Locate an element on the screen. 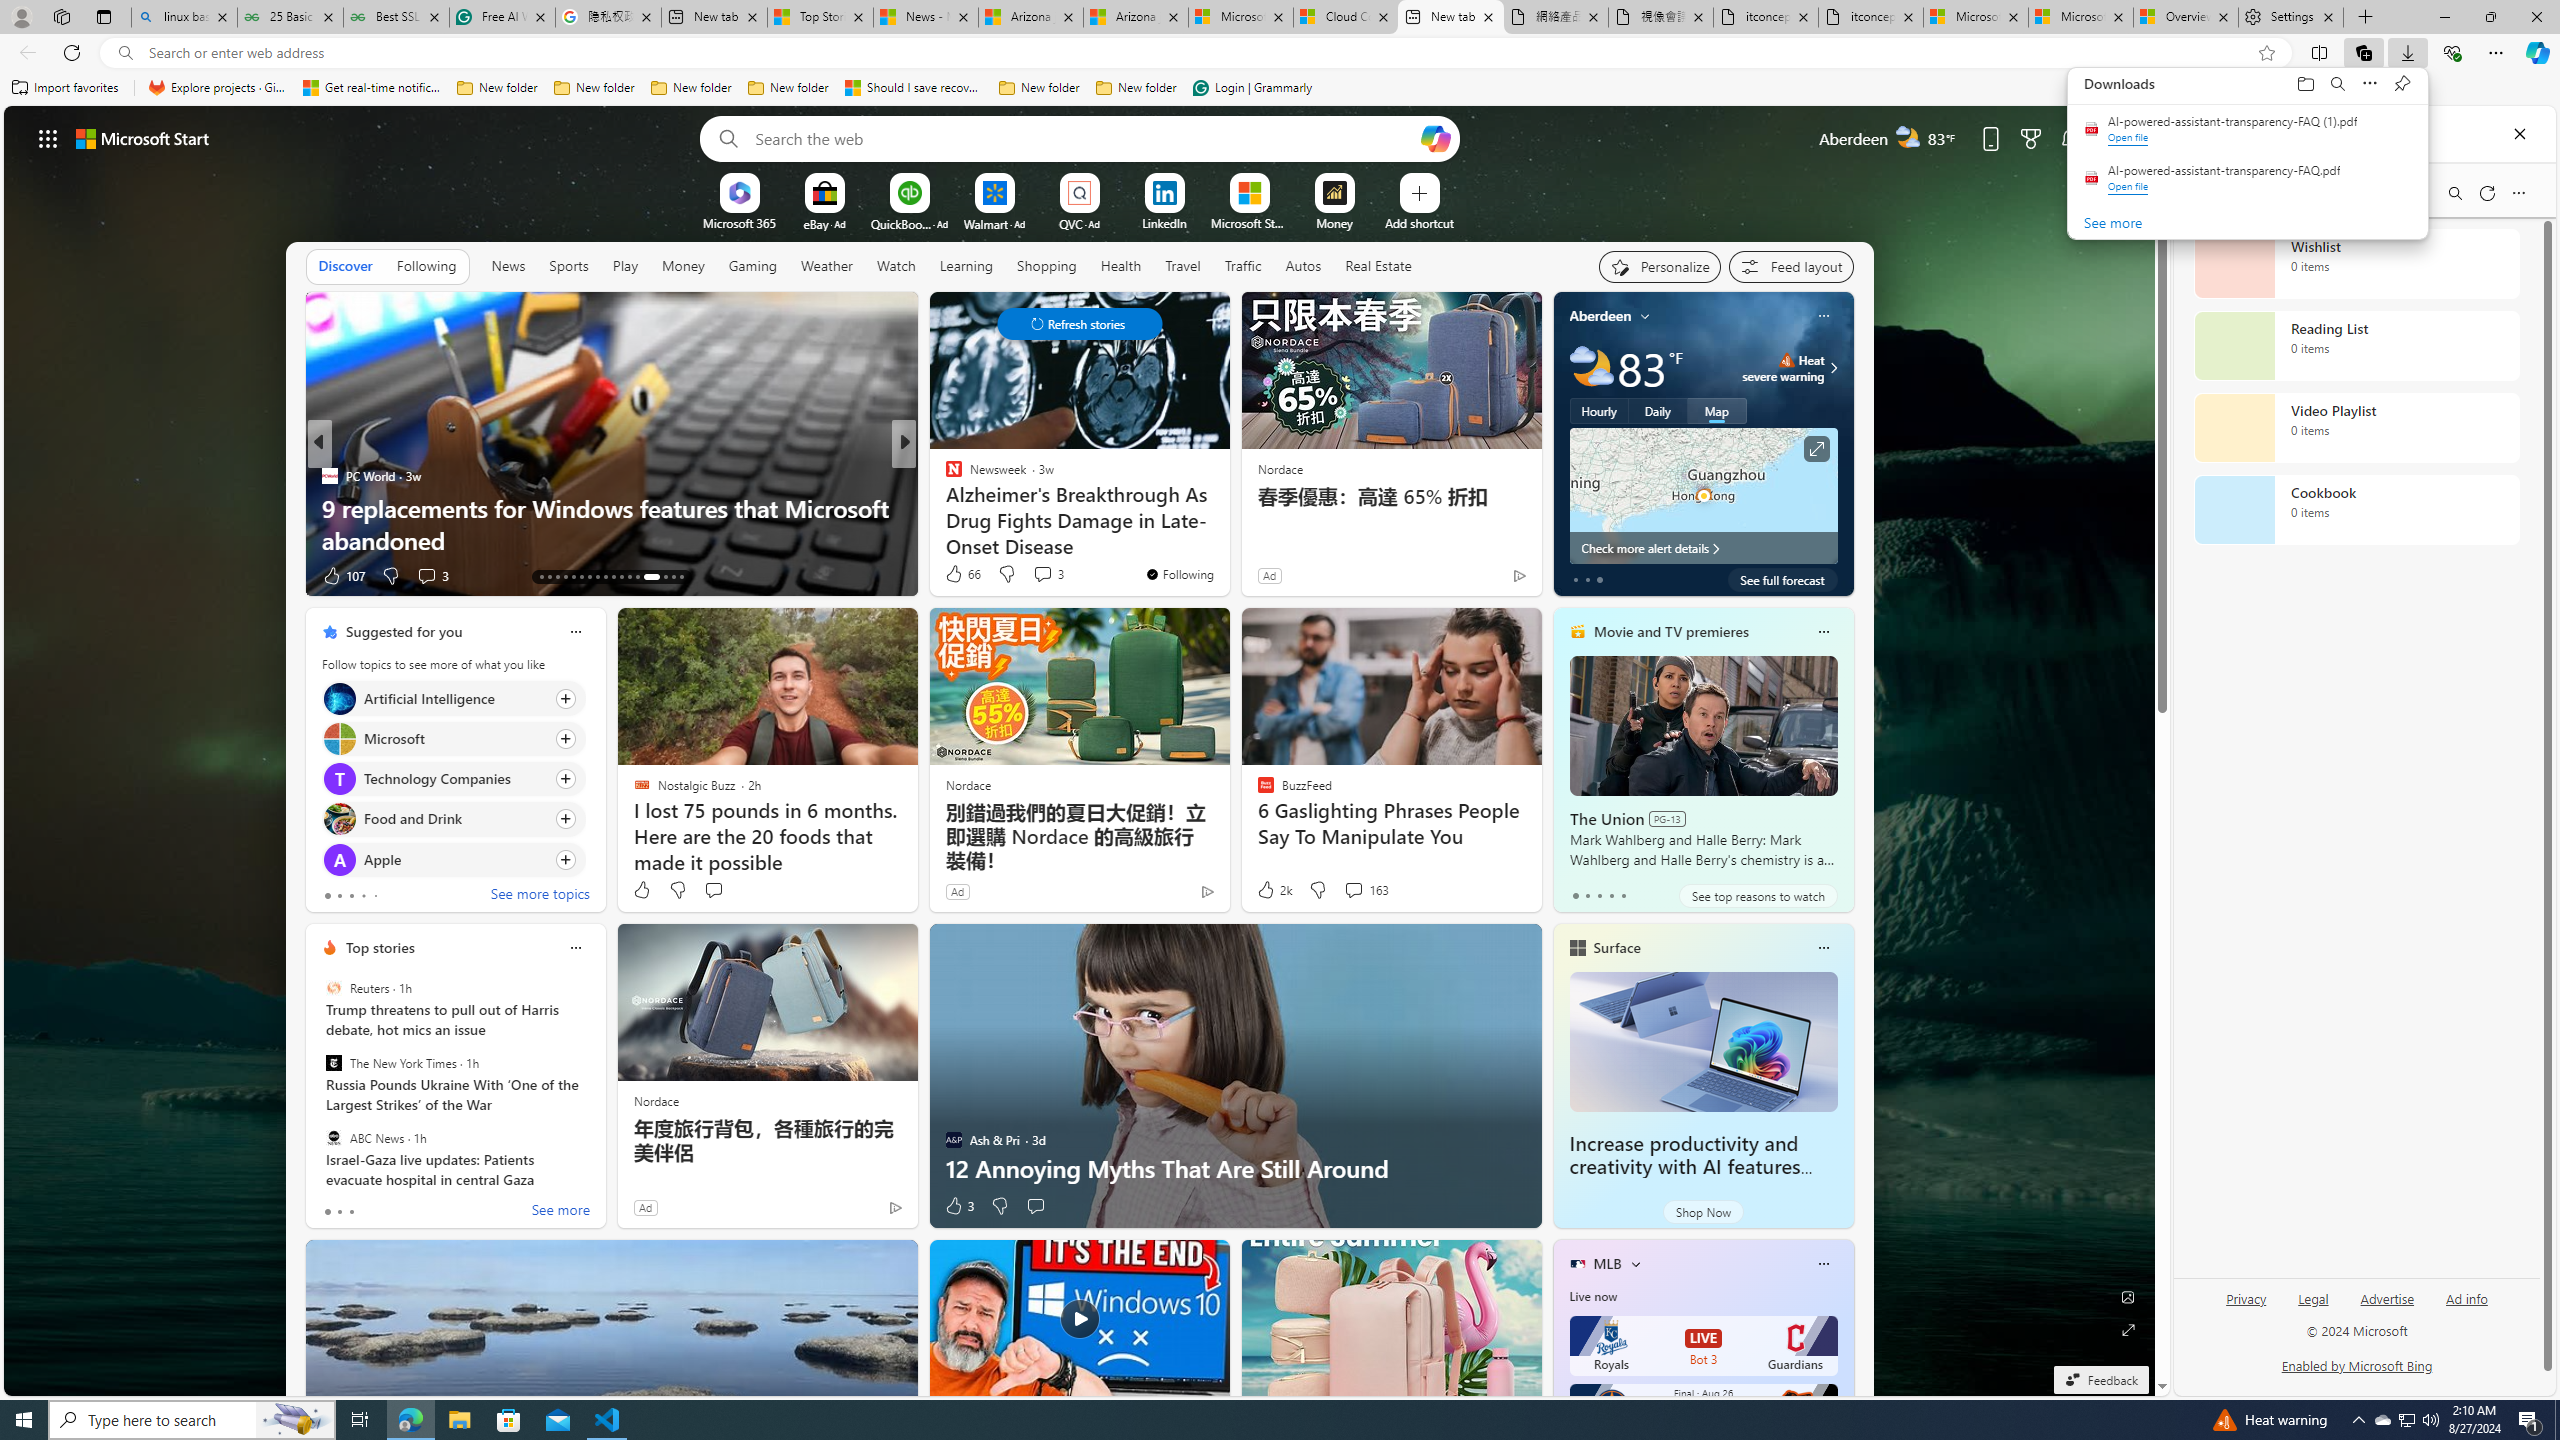 This screenshot has height=1440, width=2560. Edit Background is located at coordinates (2128, 1296).